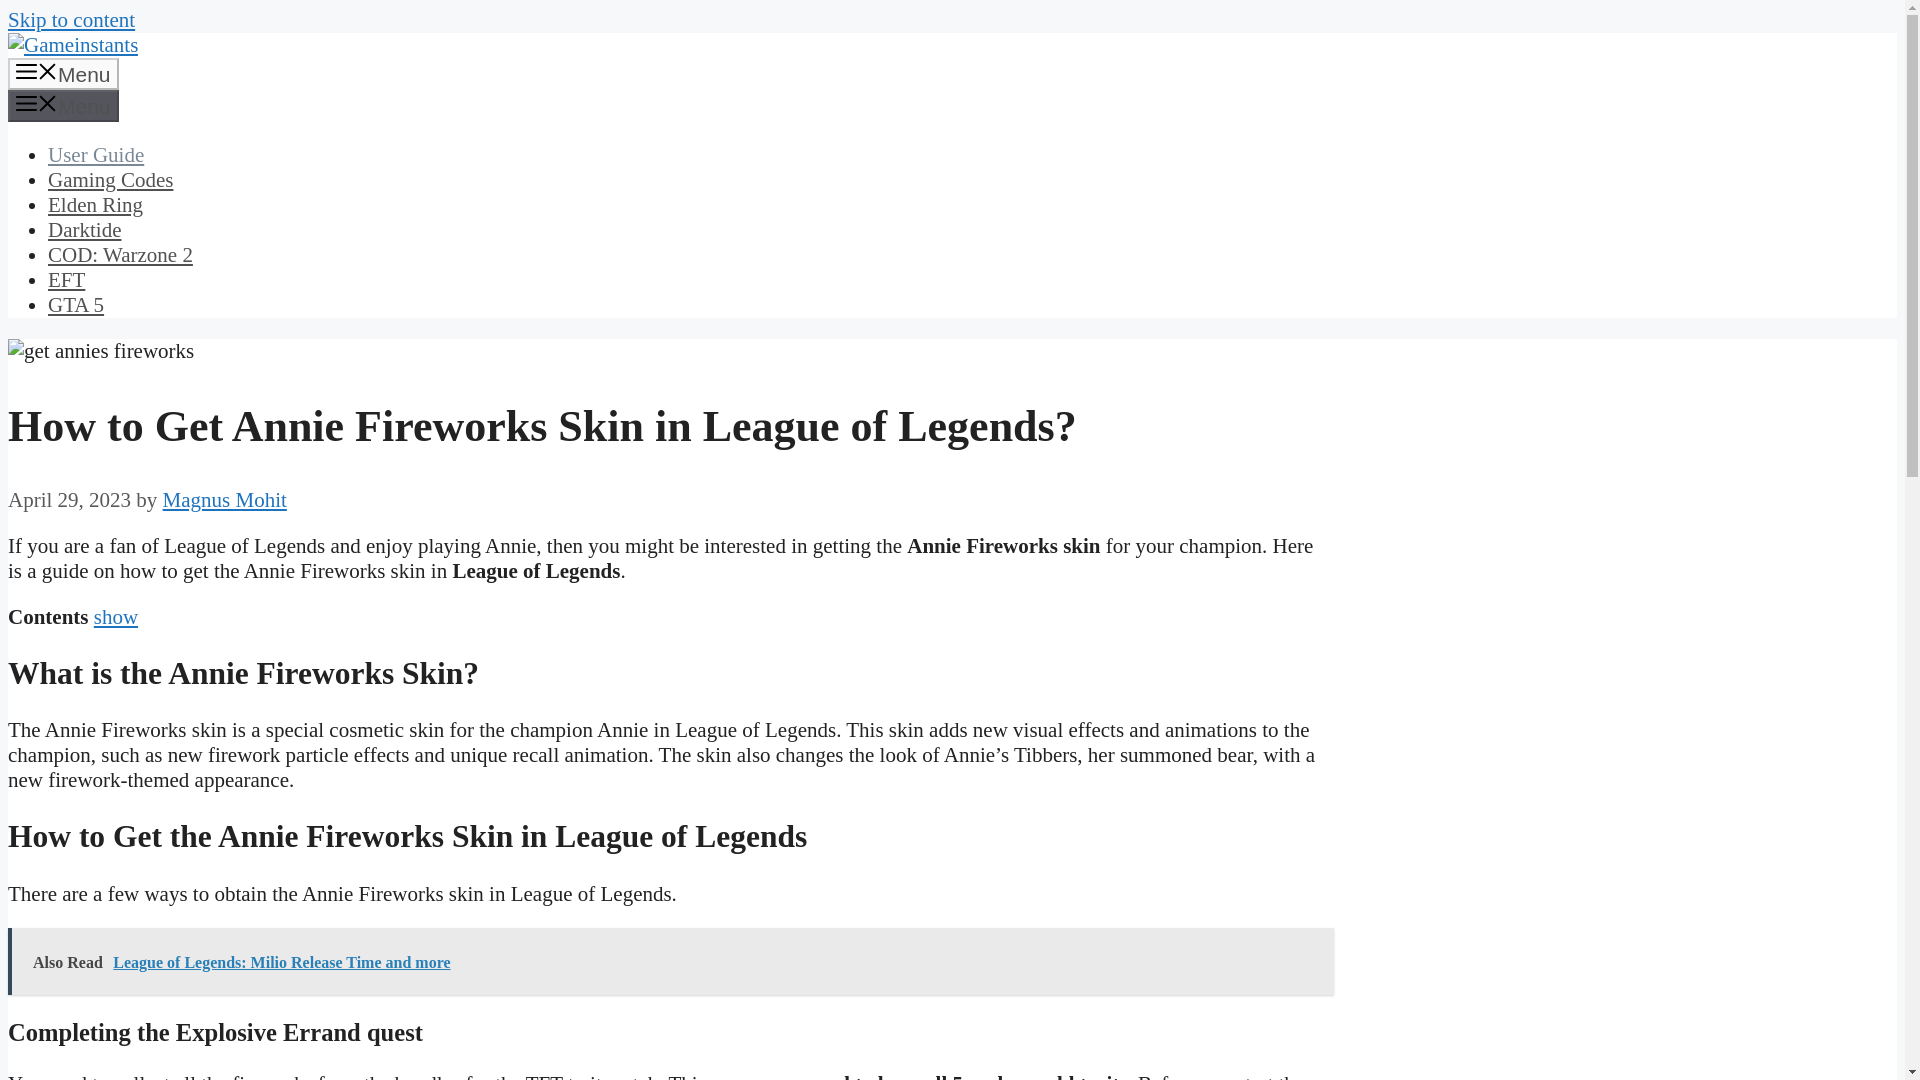 The image size is (1920, 1080). Describe the element at coordinates (70, 20) in the screenshot. I see `Skip to content` at that location.